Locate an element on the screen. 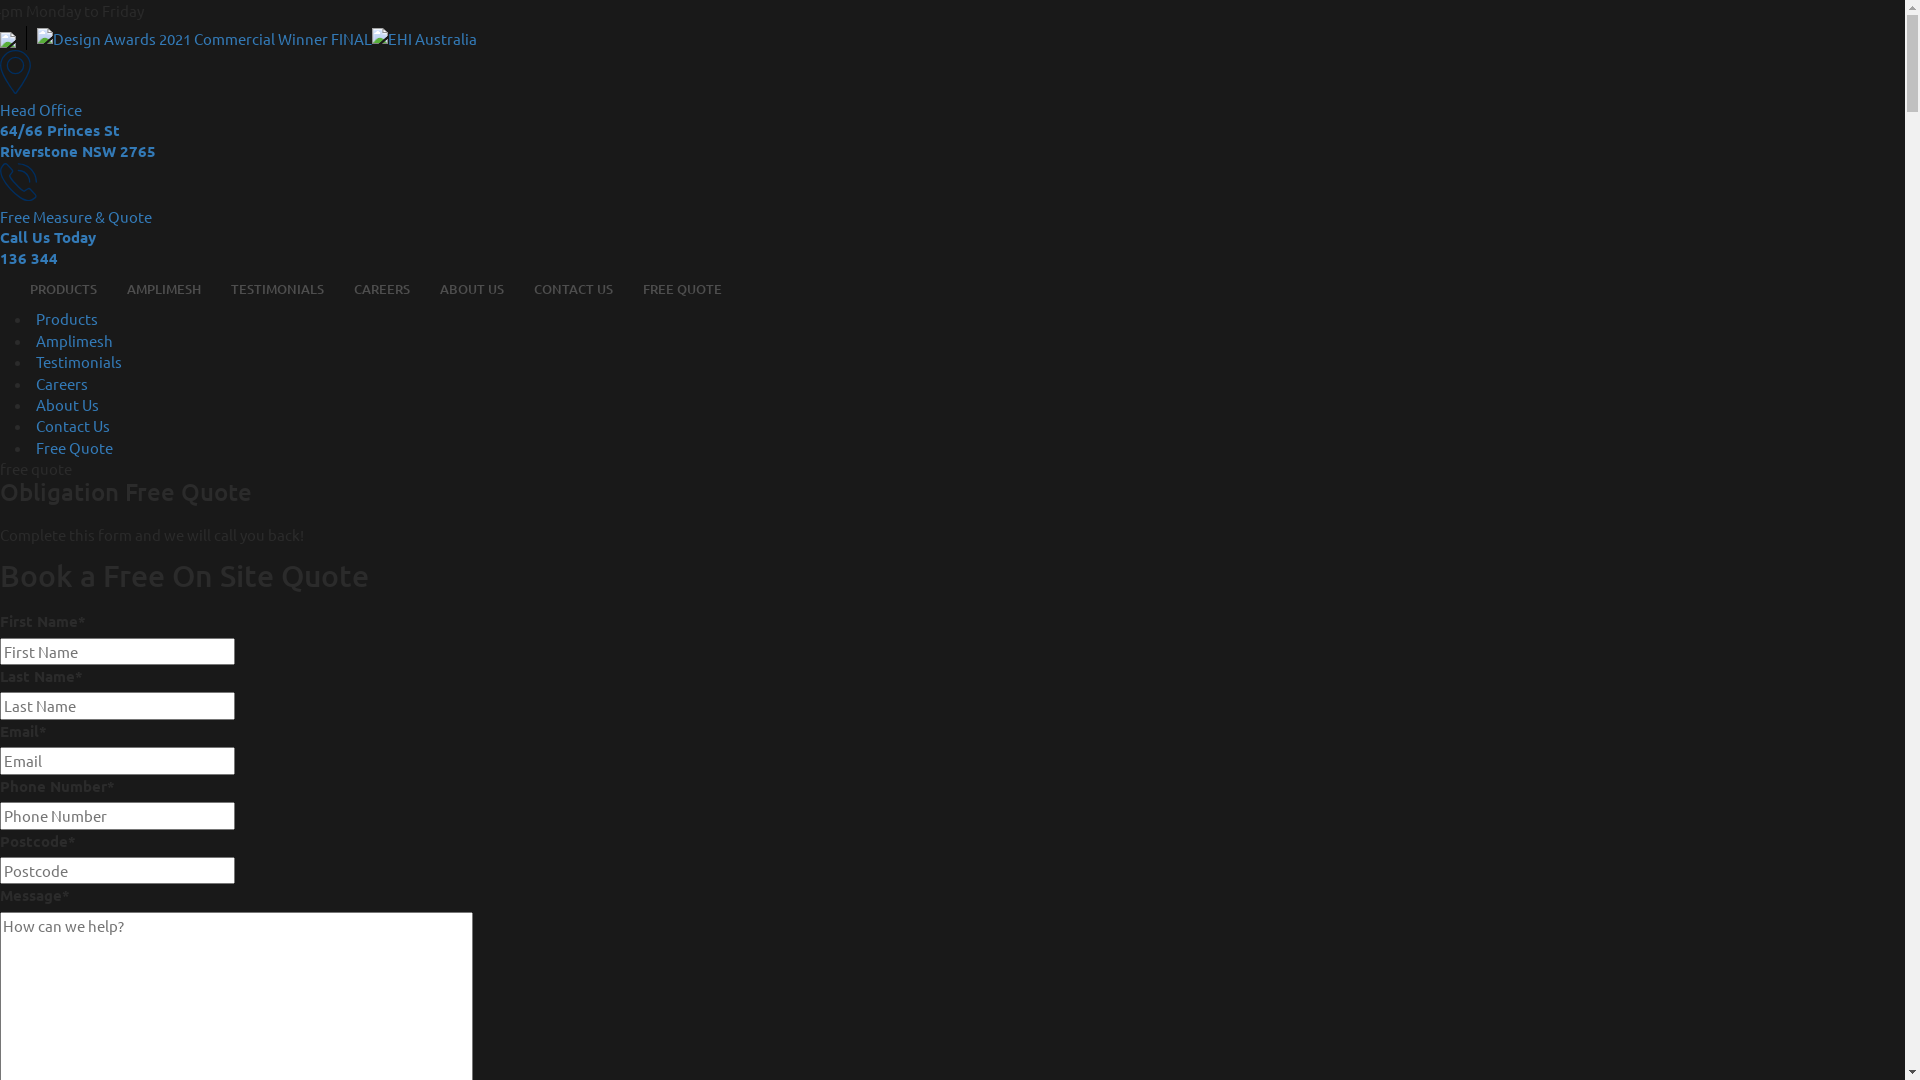  Free Measure & Quote
Call Us Today
136 344 is located at coordinates (952, 216).